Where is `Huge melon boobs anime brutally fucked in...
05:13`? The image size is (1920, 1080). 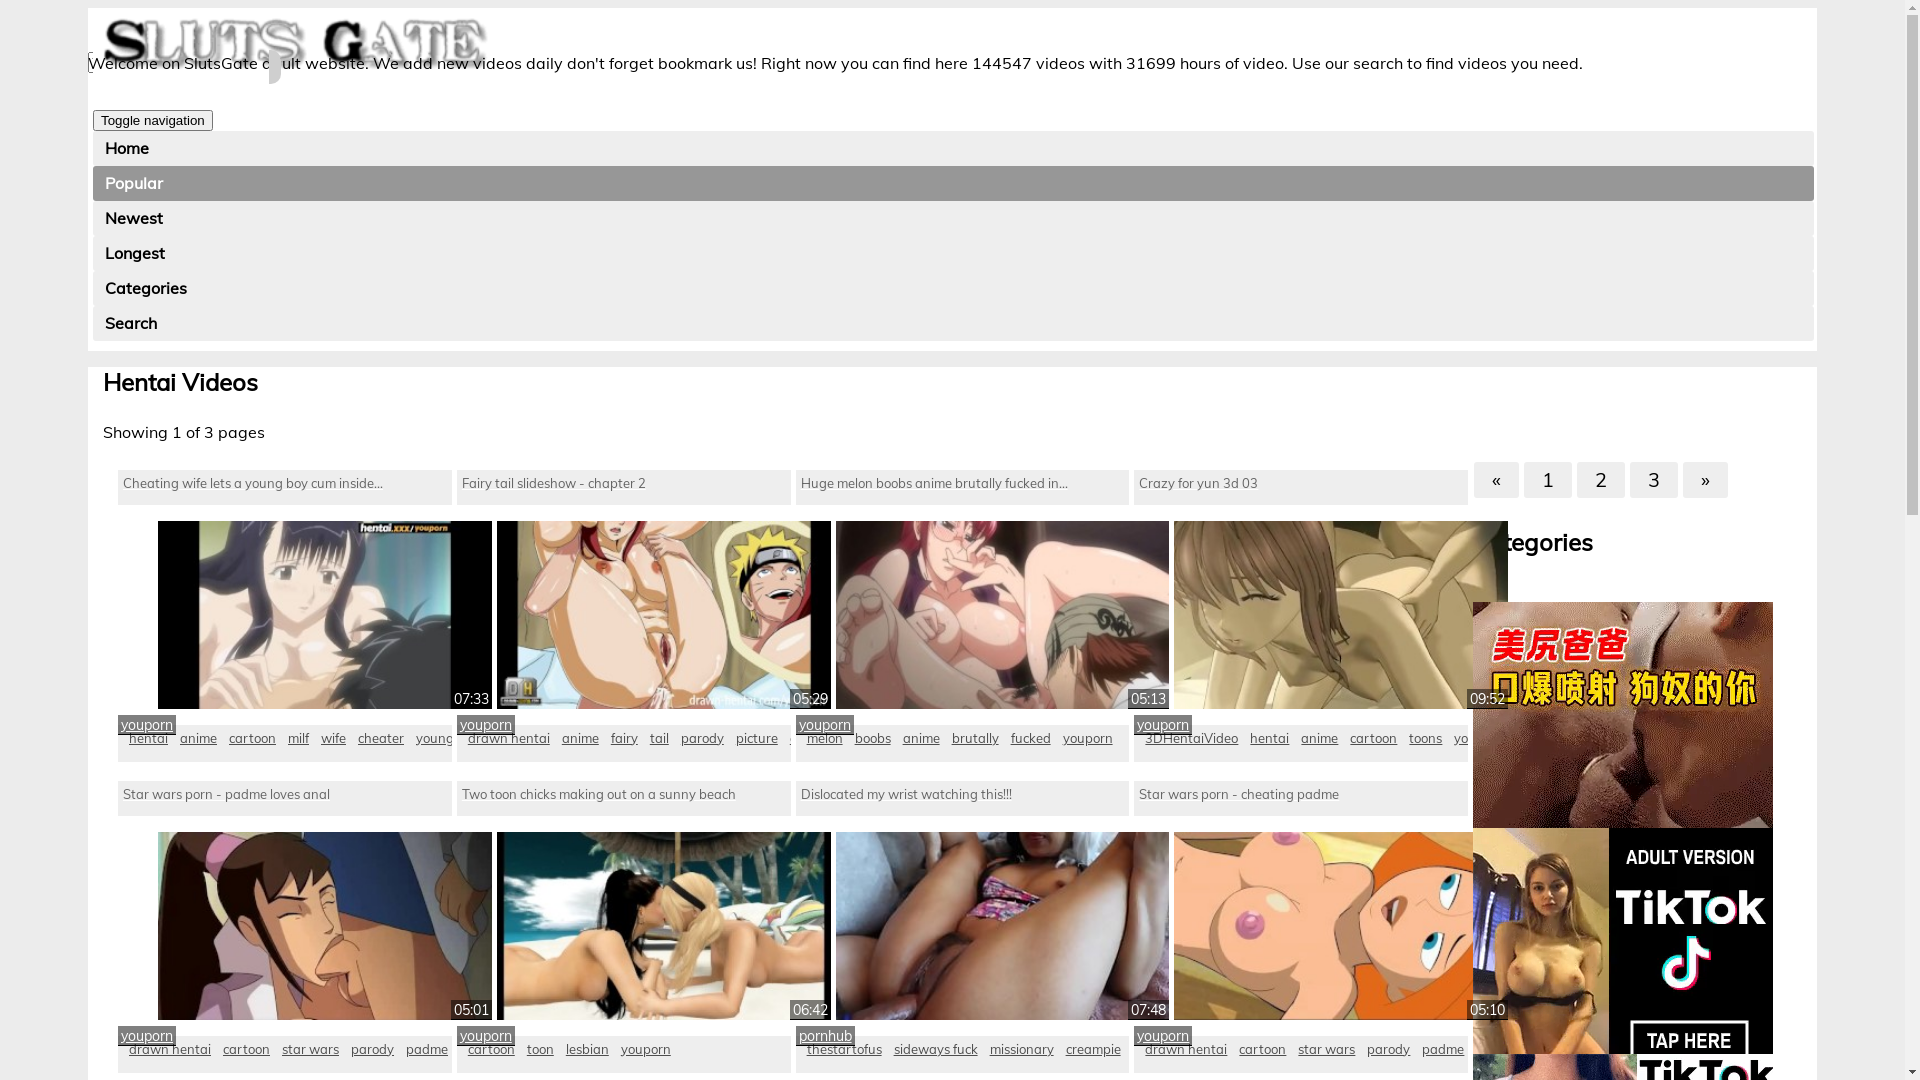 Huge melon boobs anime brutally fucked in...
05:13 is located at coordinates (963, 590).